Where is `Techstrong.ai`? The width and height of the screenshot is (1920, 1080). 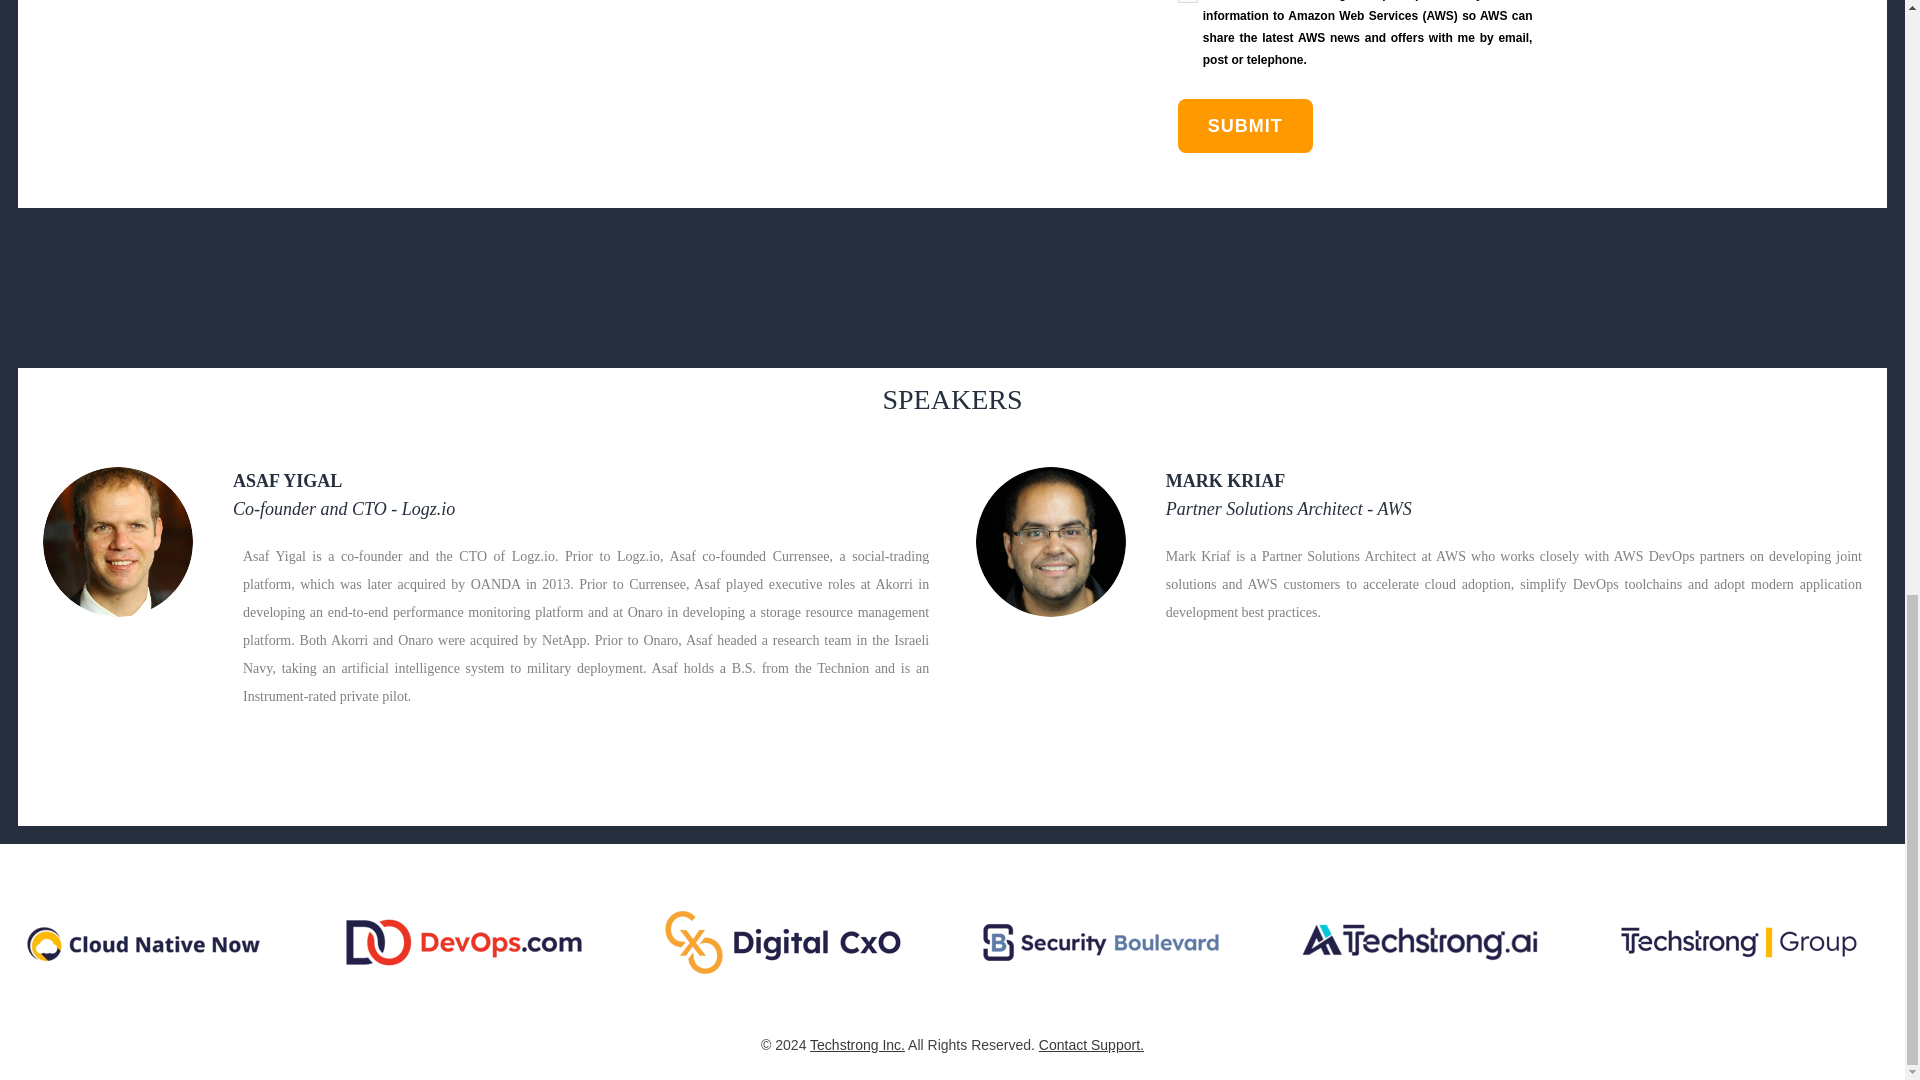 Techstrong.ai is located at coordinates (1420, 942).